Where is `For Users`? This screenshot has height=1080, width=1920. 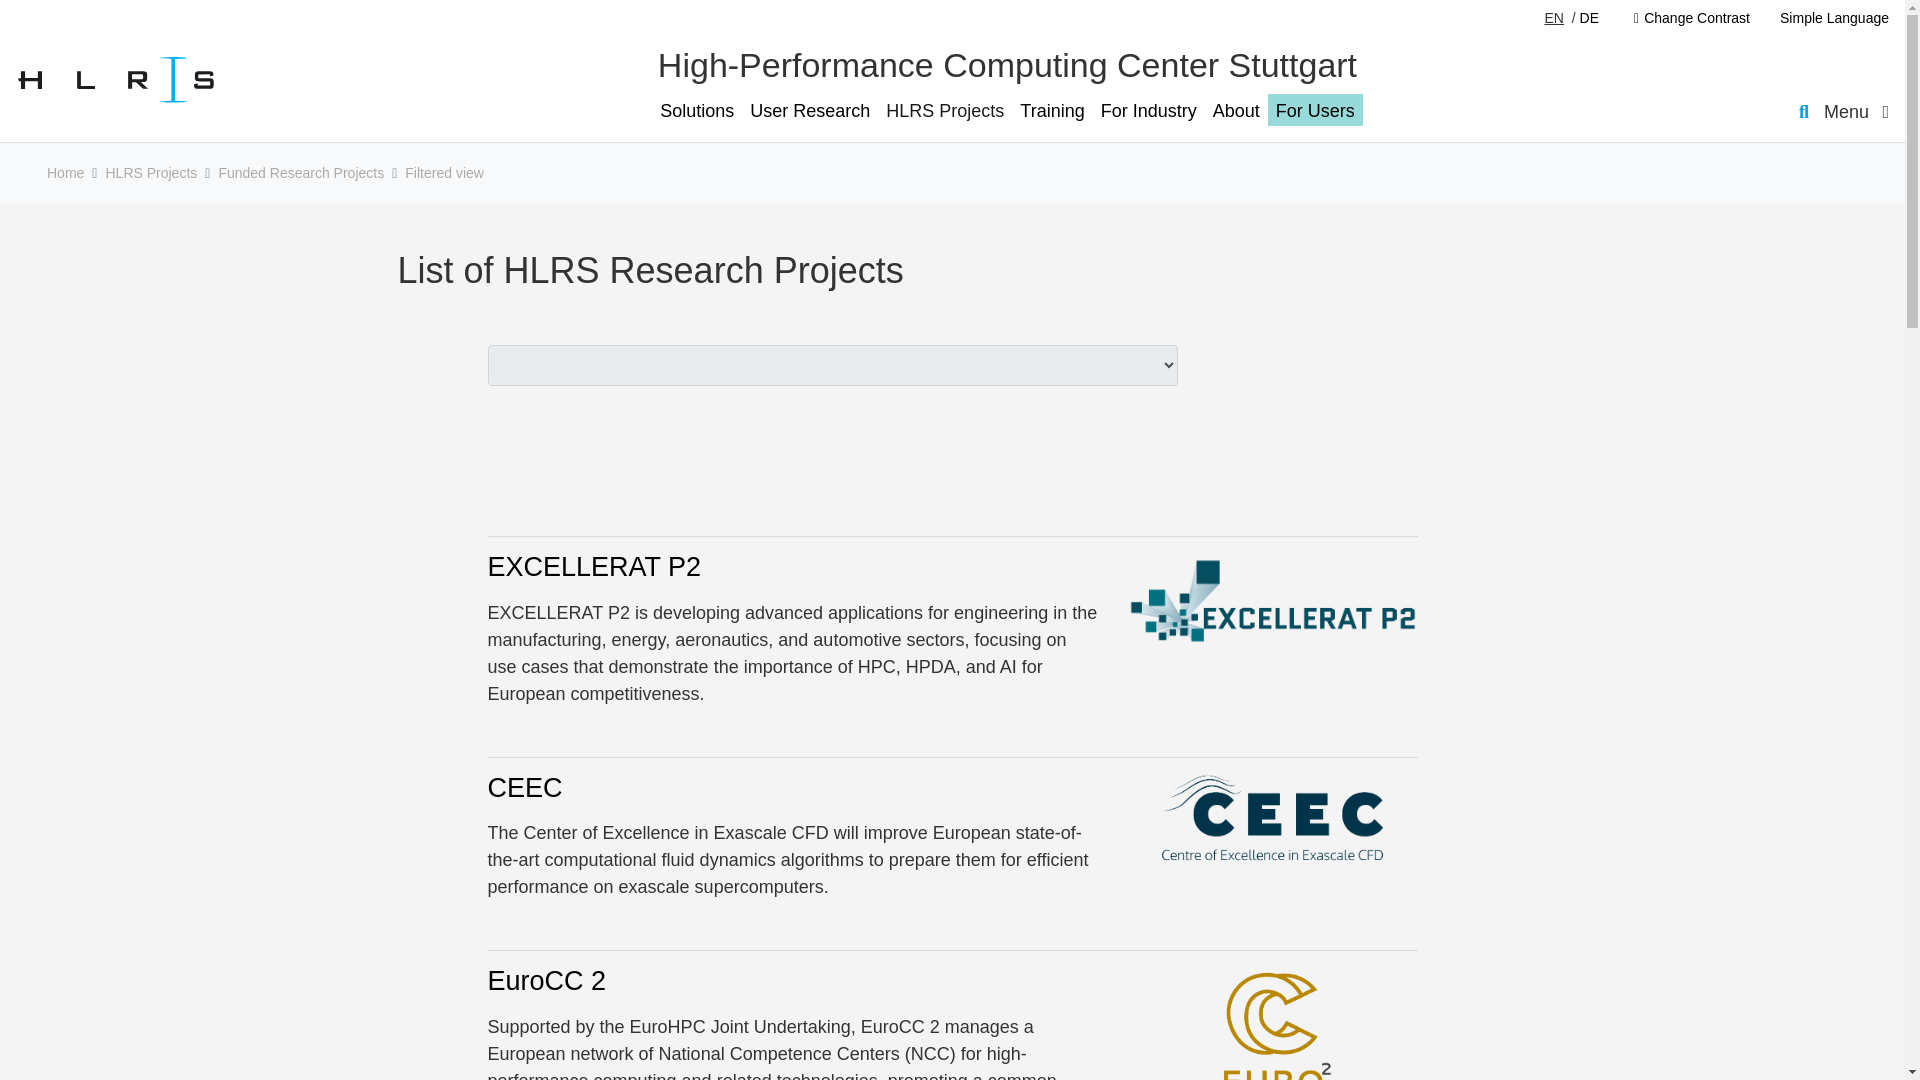
For Users is located at coordinates (1315, 110).